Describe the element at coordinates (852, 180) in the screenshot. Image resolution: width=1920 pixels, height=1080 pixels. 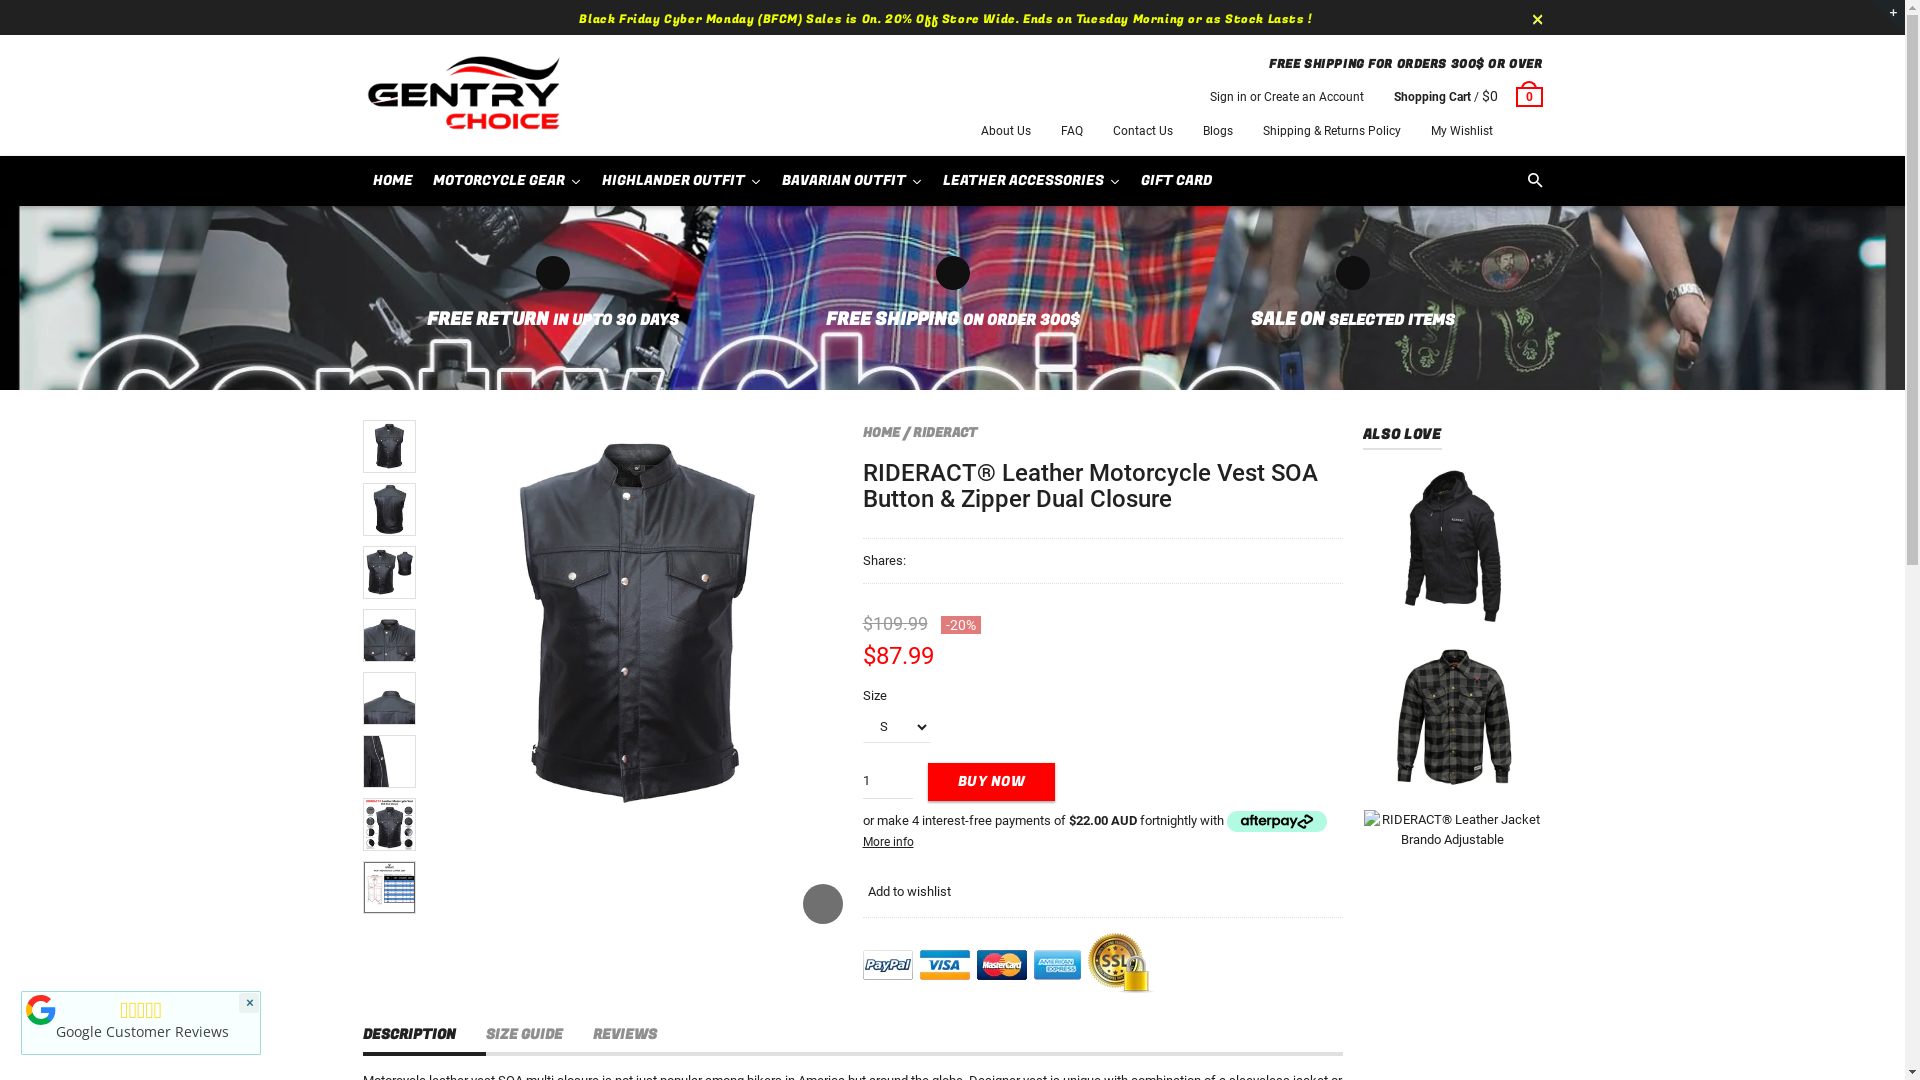
I see `BAVARIAN OUTFIT` at that location.